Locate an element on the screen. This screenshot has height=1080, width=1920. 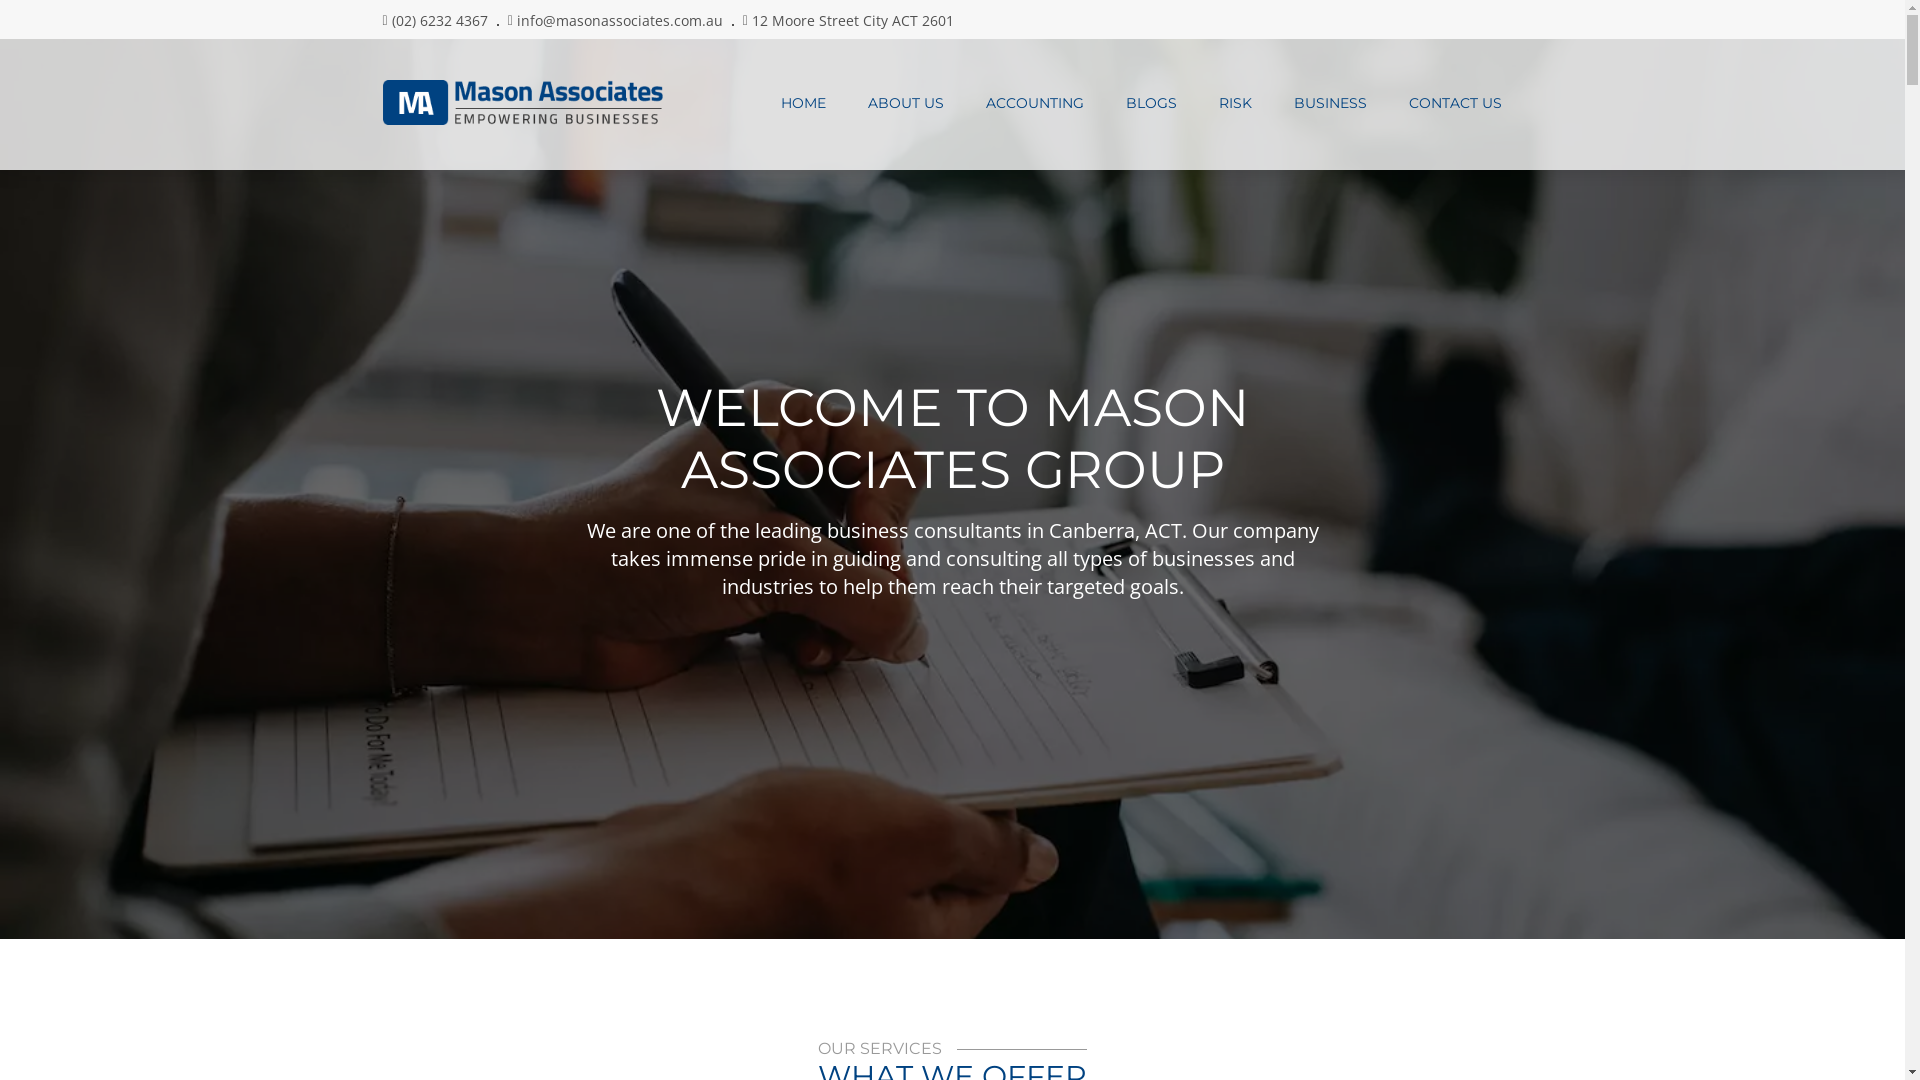
BUSINESS is located at coordinates (1330, 103).